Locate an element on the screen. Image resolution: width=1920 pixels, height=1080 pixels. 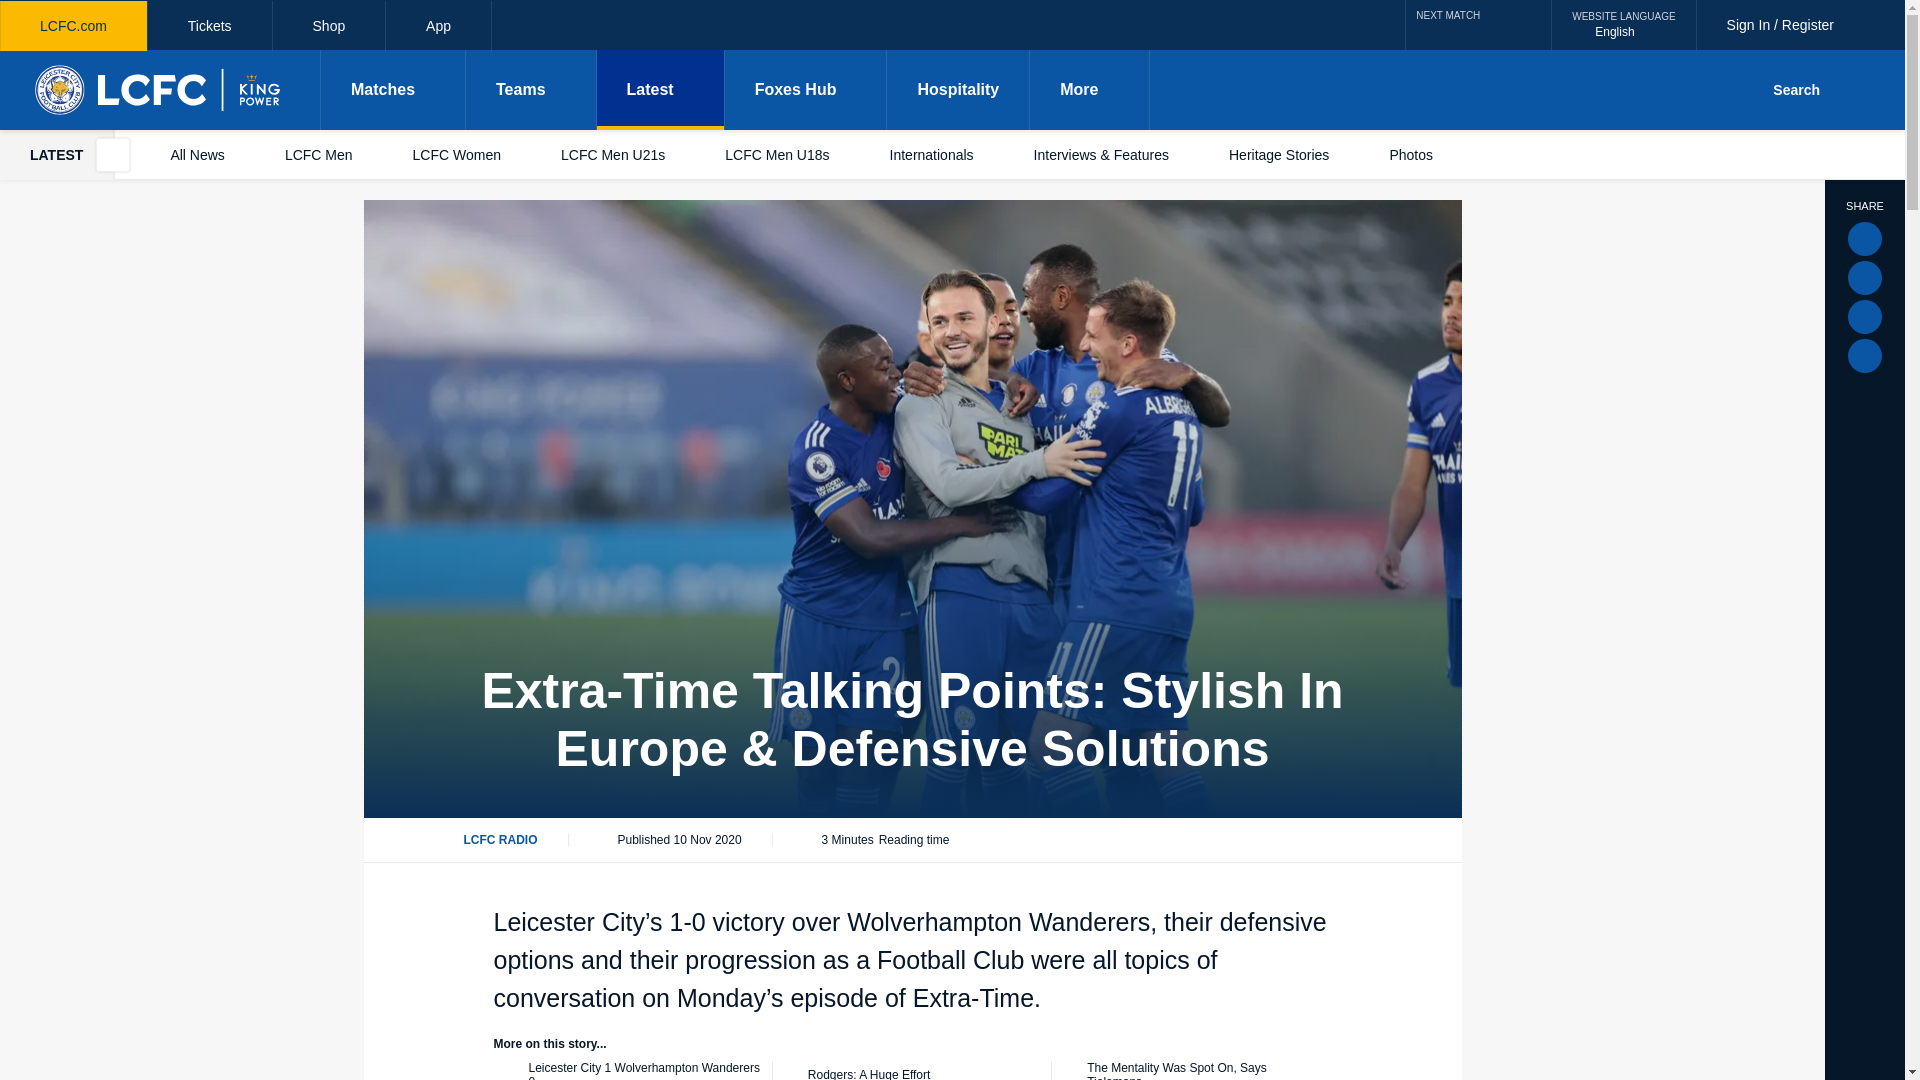
Home is located at coordinates (160, 89).